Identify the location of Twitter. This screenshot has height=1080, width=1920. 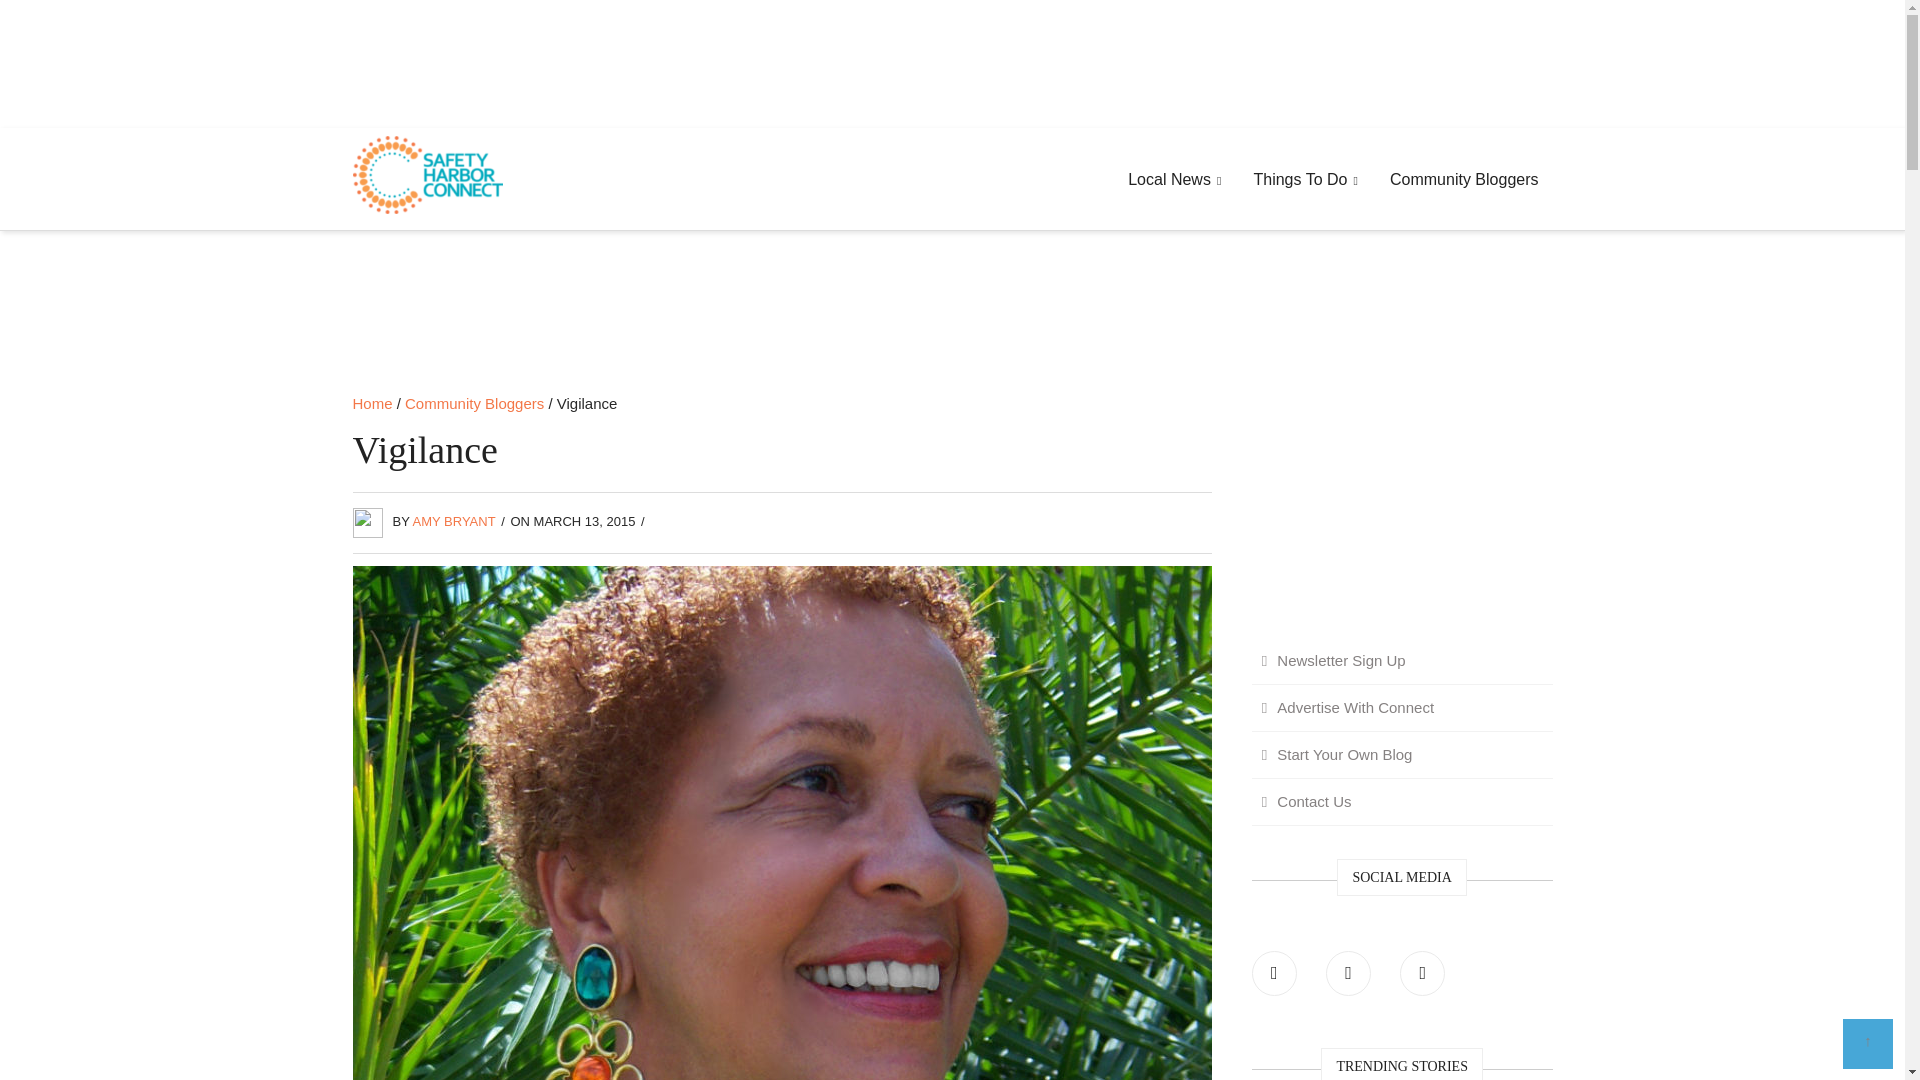
(1348, 973).